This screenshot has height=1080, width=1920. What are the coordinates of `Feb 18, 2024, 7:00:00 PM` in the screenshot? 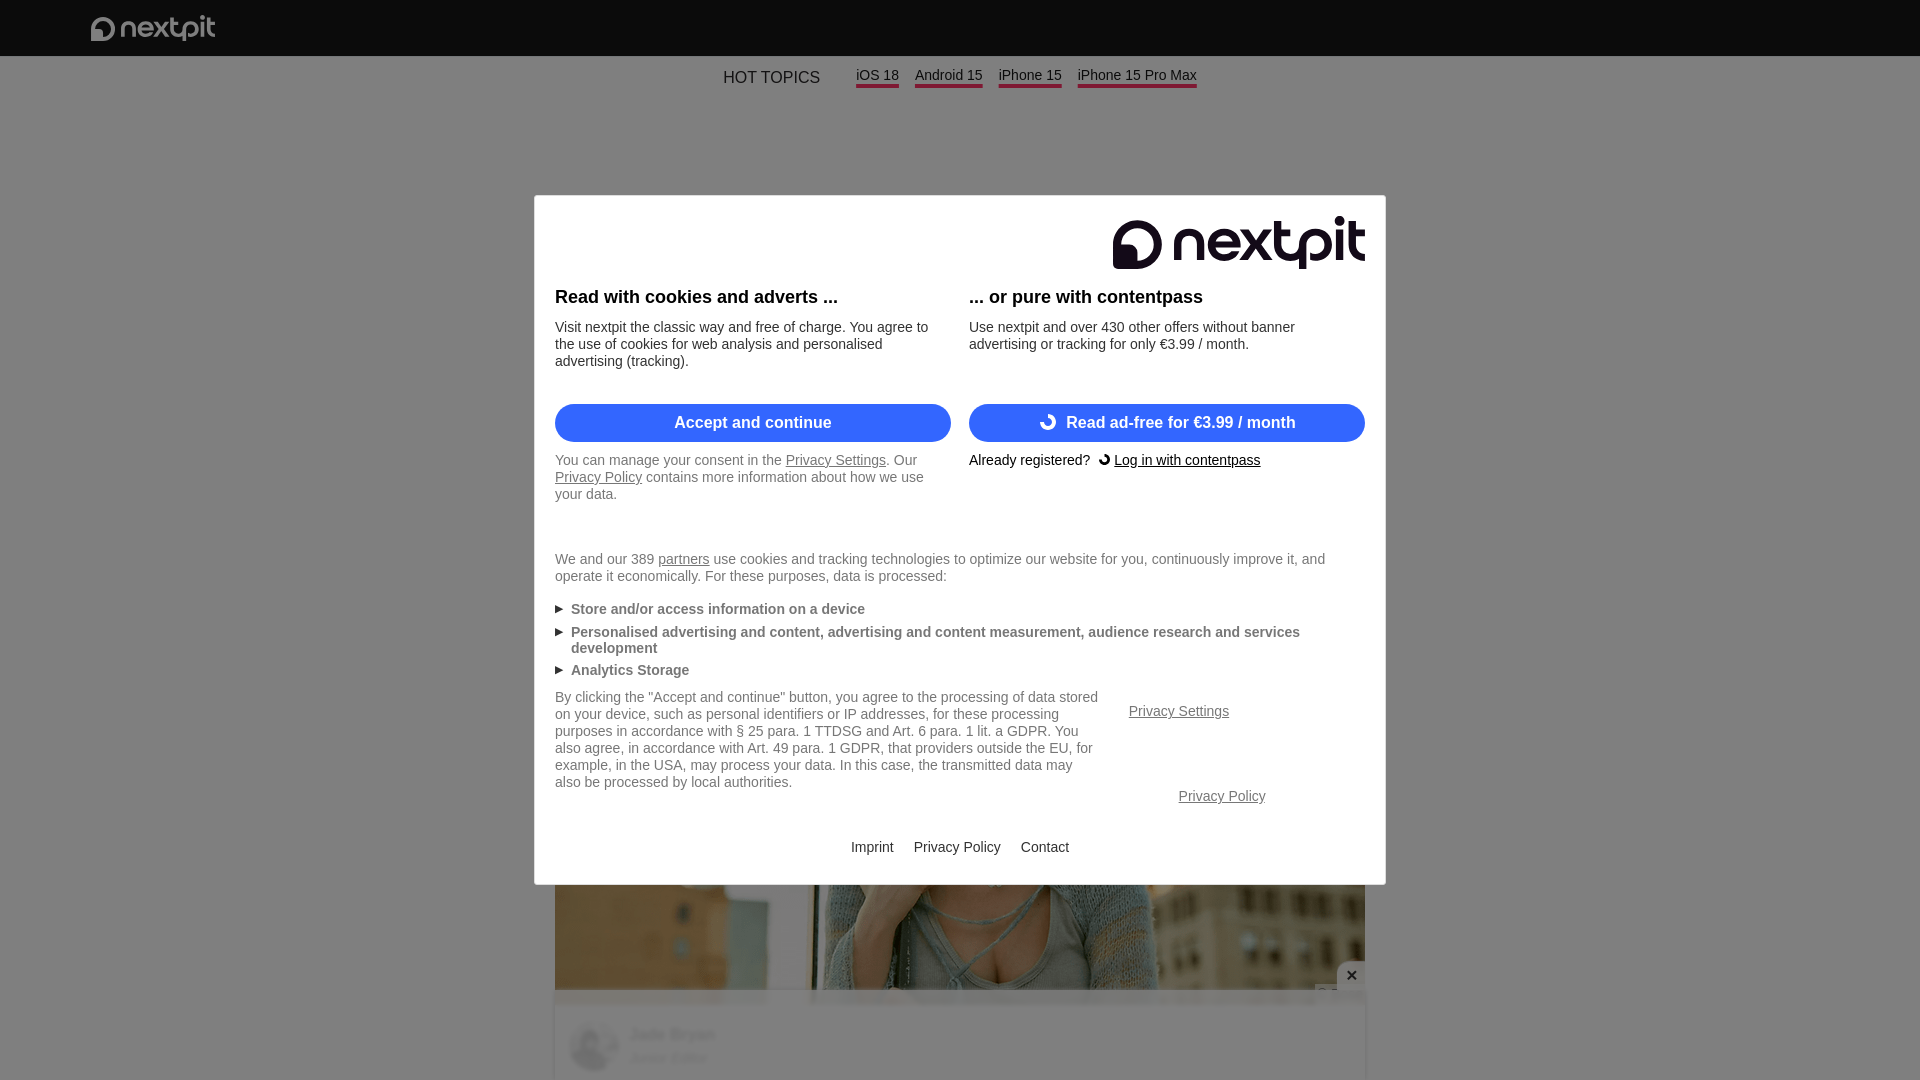 It's located at (1294, 524).